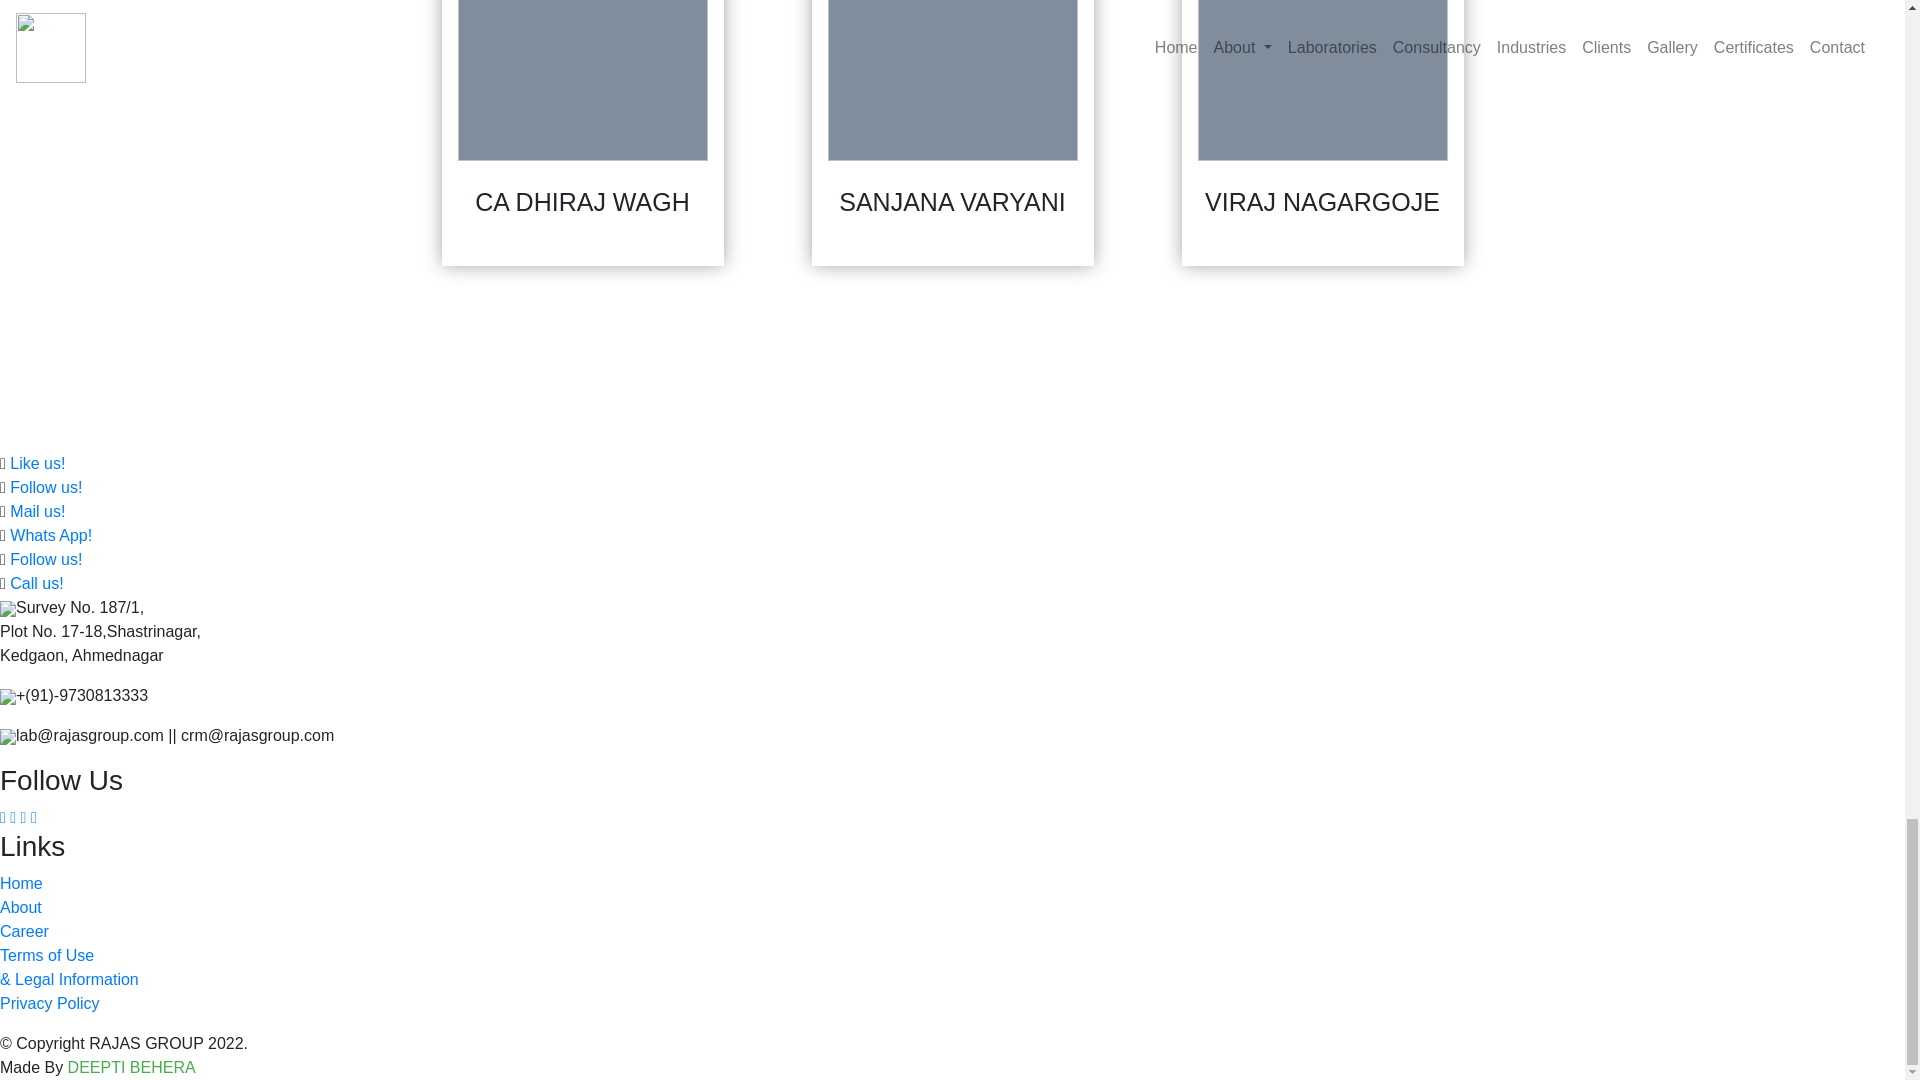 The width and height of the screenshot is (1920, 1080). What do you see at coordinates (50, 536) in the screenshot?
I see `Whats App!` at bounding box center [50, 536].